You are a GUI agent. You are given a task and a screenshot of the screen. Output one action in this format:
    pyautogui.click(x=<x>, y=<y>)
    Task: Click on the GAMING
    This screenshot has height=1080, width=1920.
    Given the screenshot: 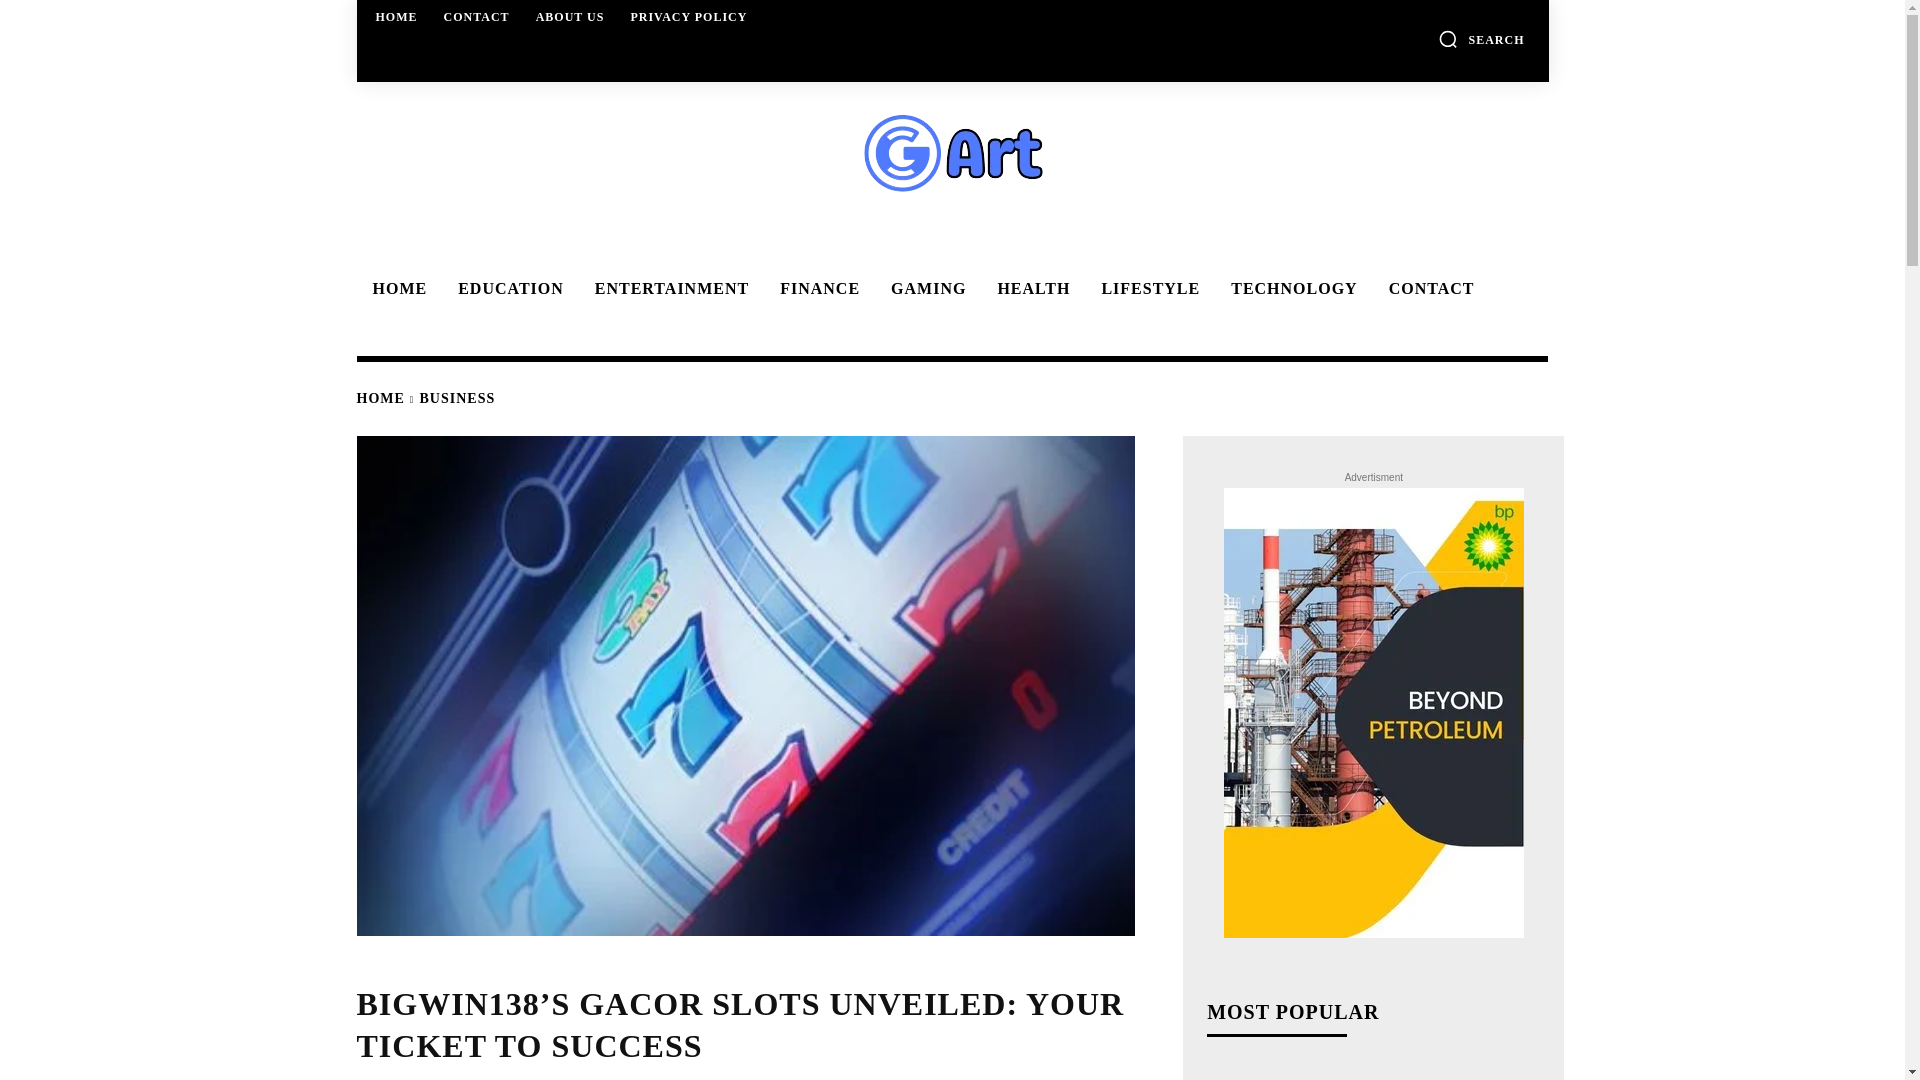 What is the action you would take?
    pyautogui.click(x=925, y=288)
    